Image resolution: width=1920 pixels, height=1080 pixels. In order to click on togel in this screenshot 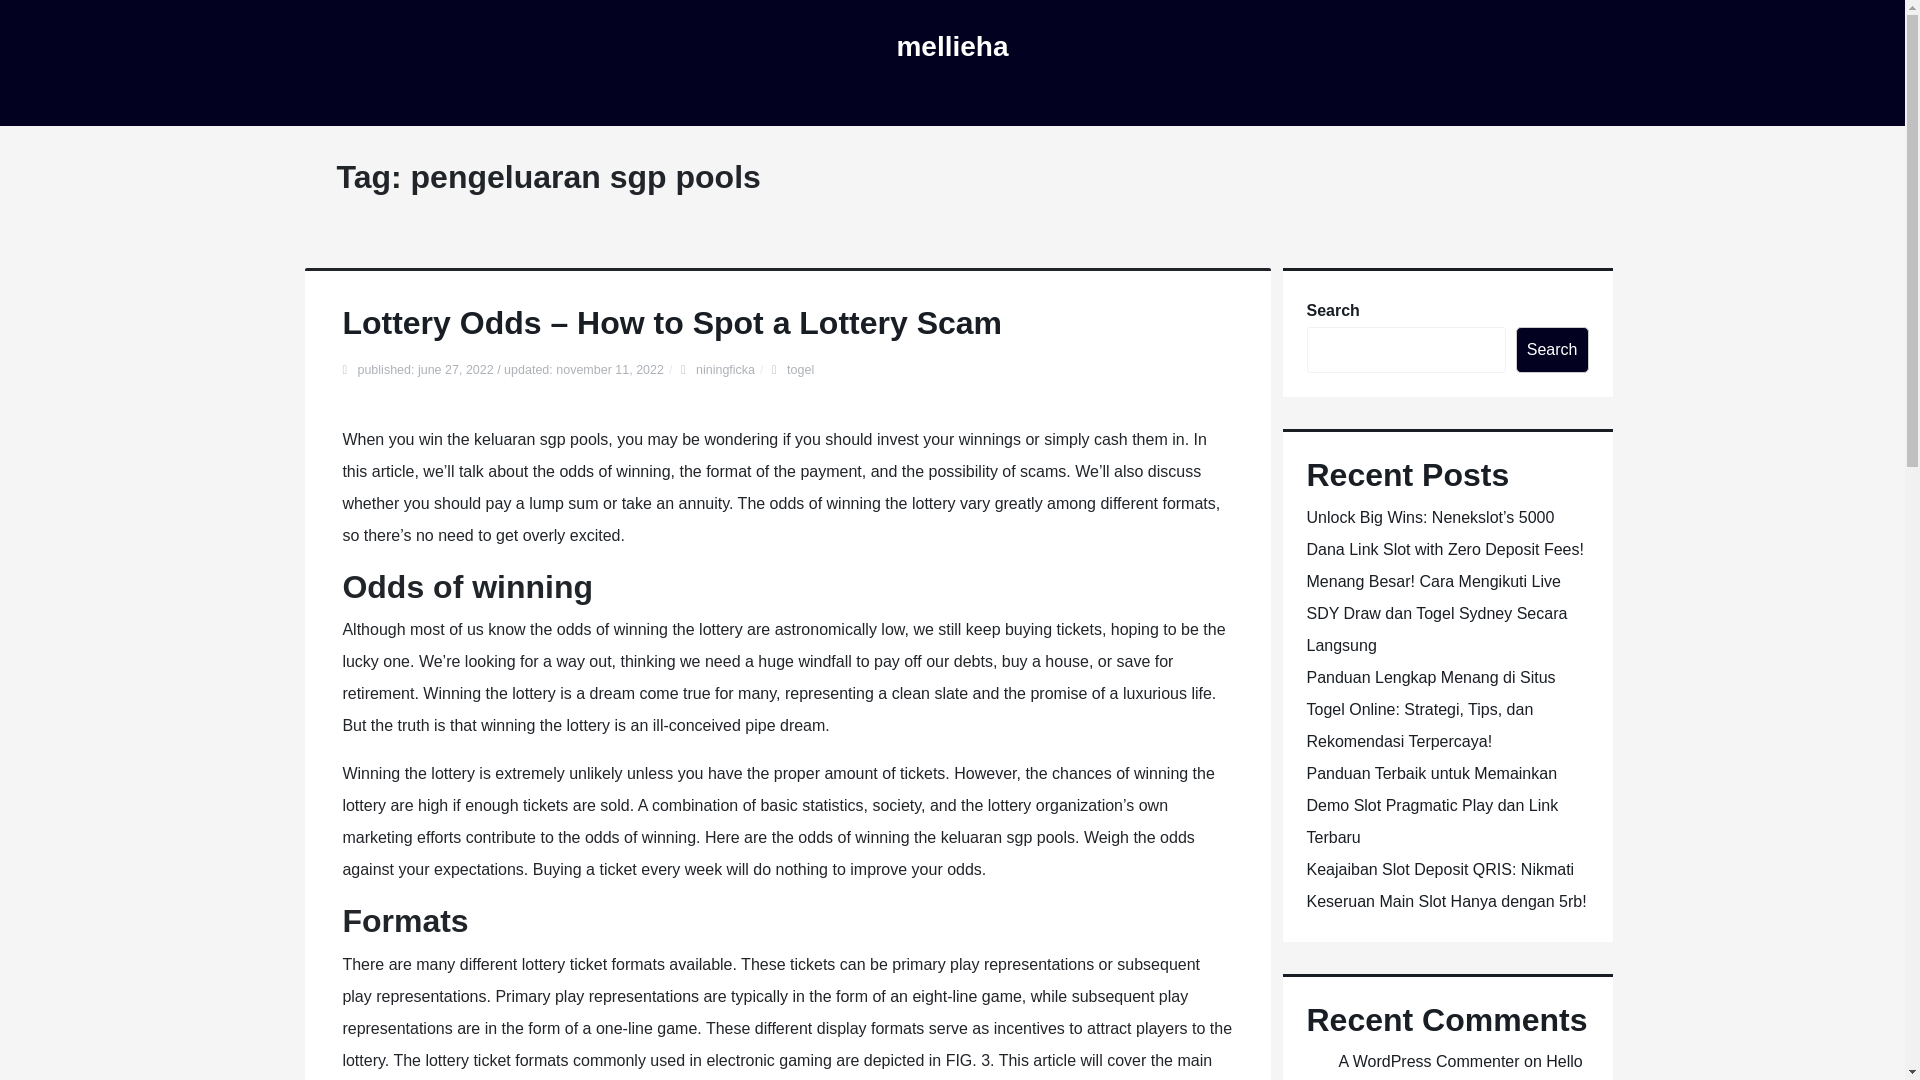, I will do `click(800, 369)`.